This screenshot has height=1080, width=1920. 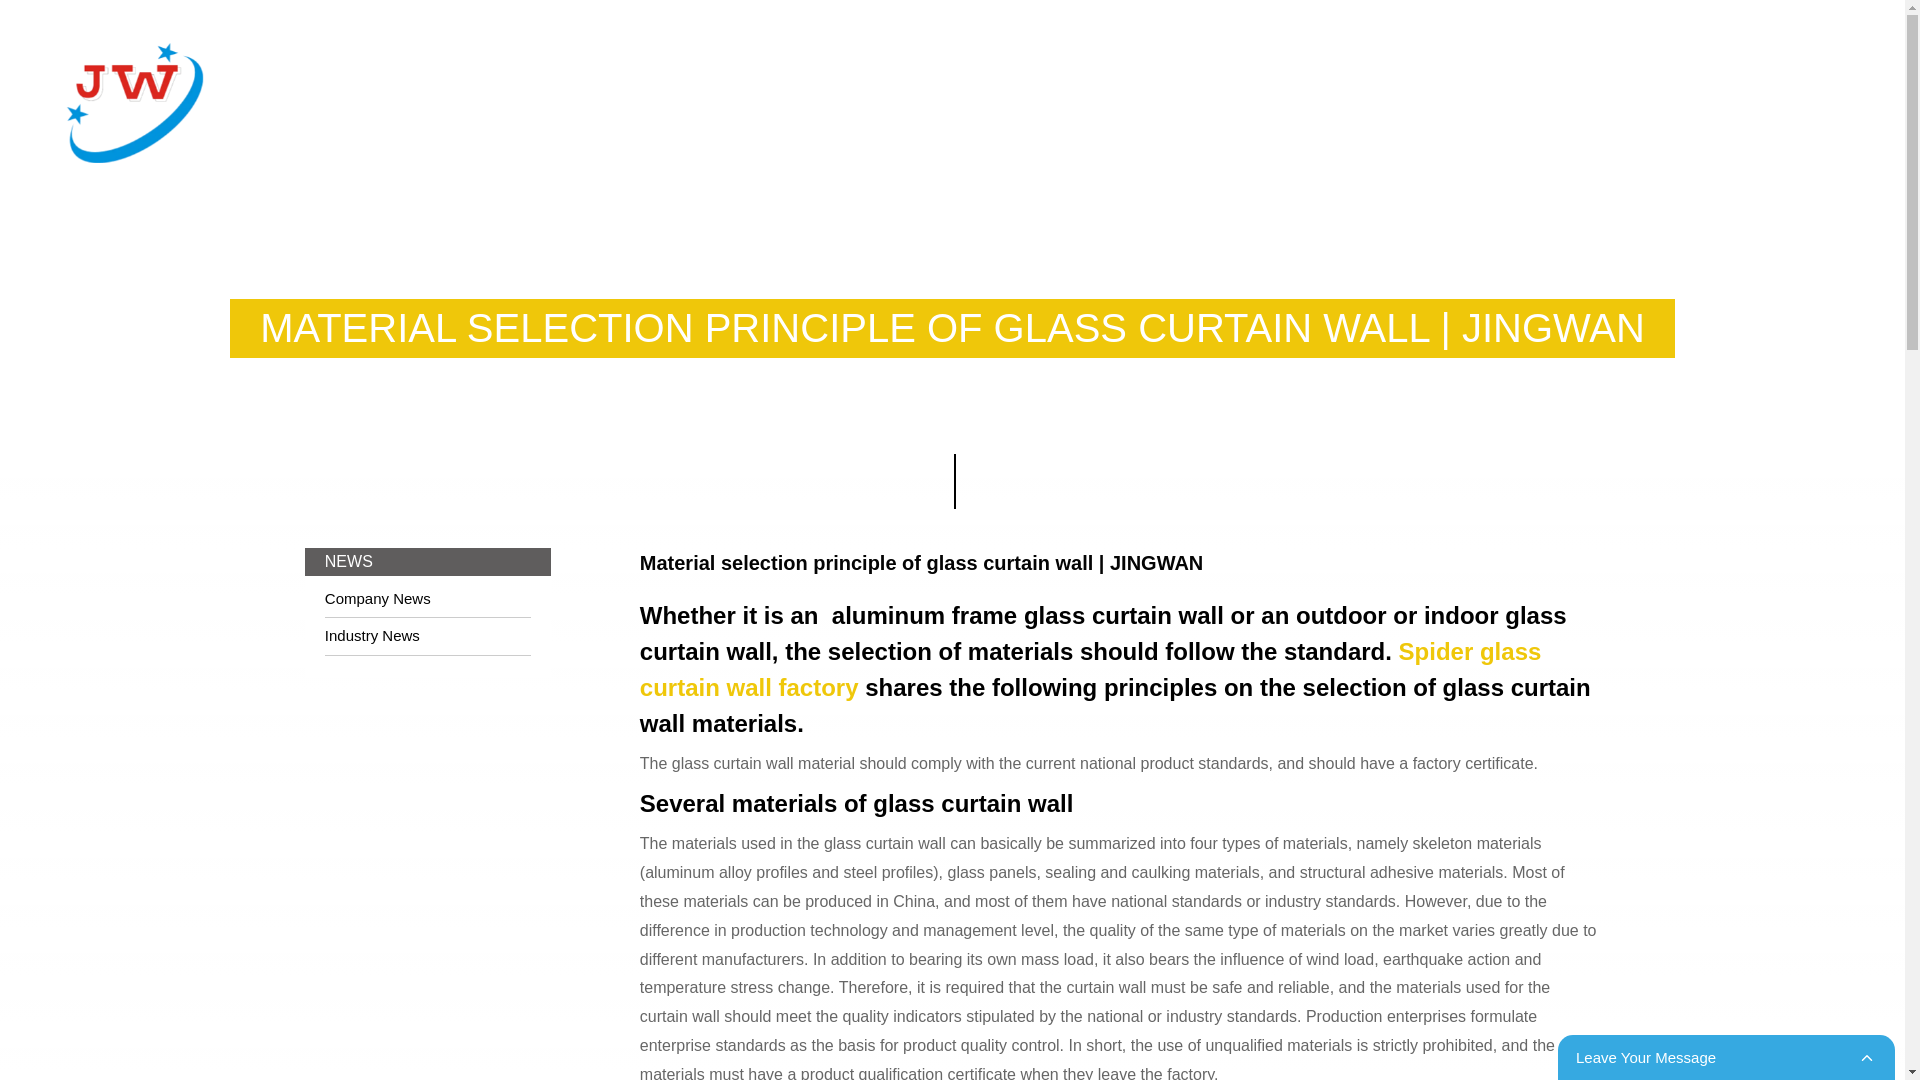 What do you see at coordinates (690, 81) in the screenshot?
I see `Technical Capability` at bounding box center [690, 81].